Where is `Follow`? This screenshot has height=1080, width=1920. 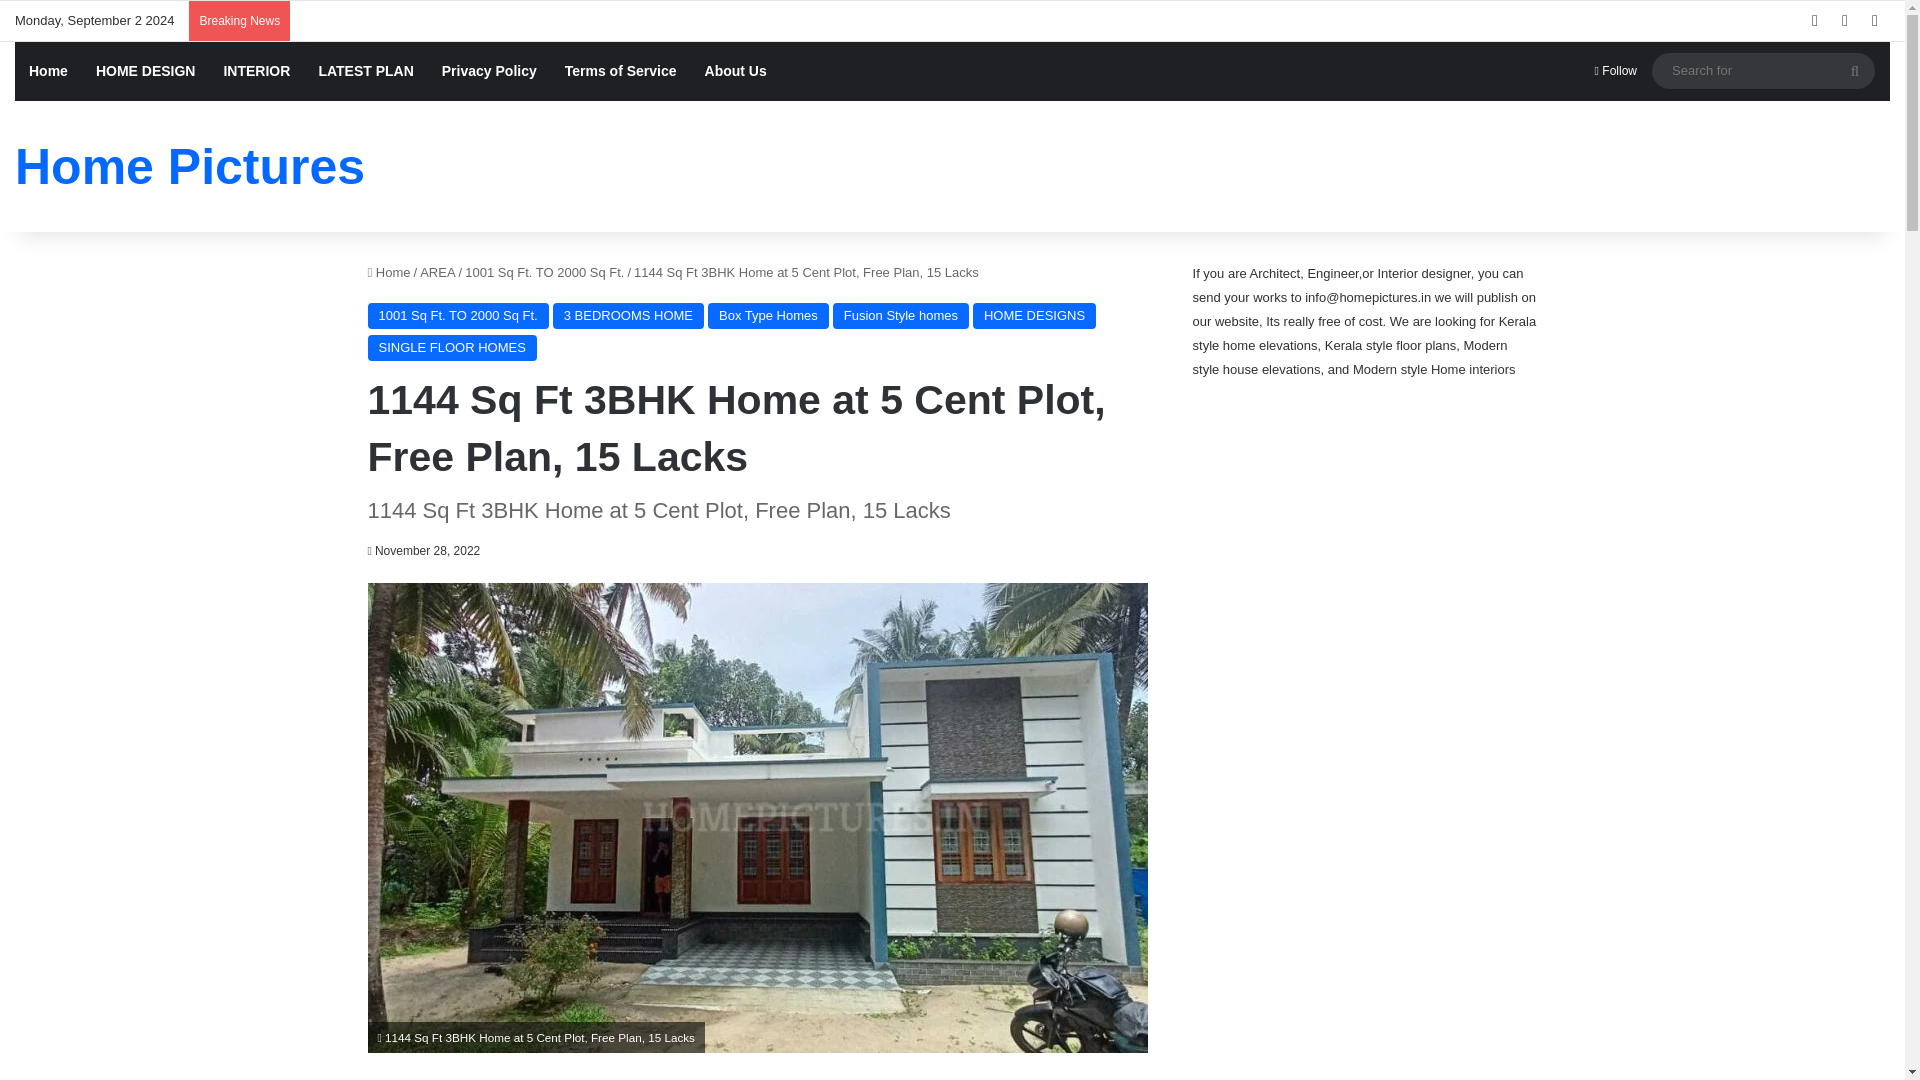
Follow is located at coordinates (1616, 71).